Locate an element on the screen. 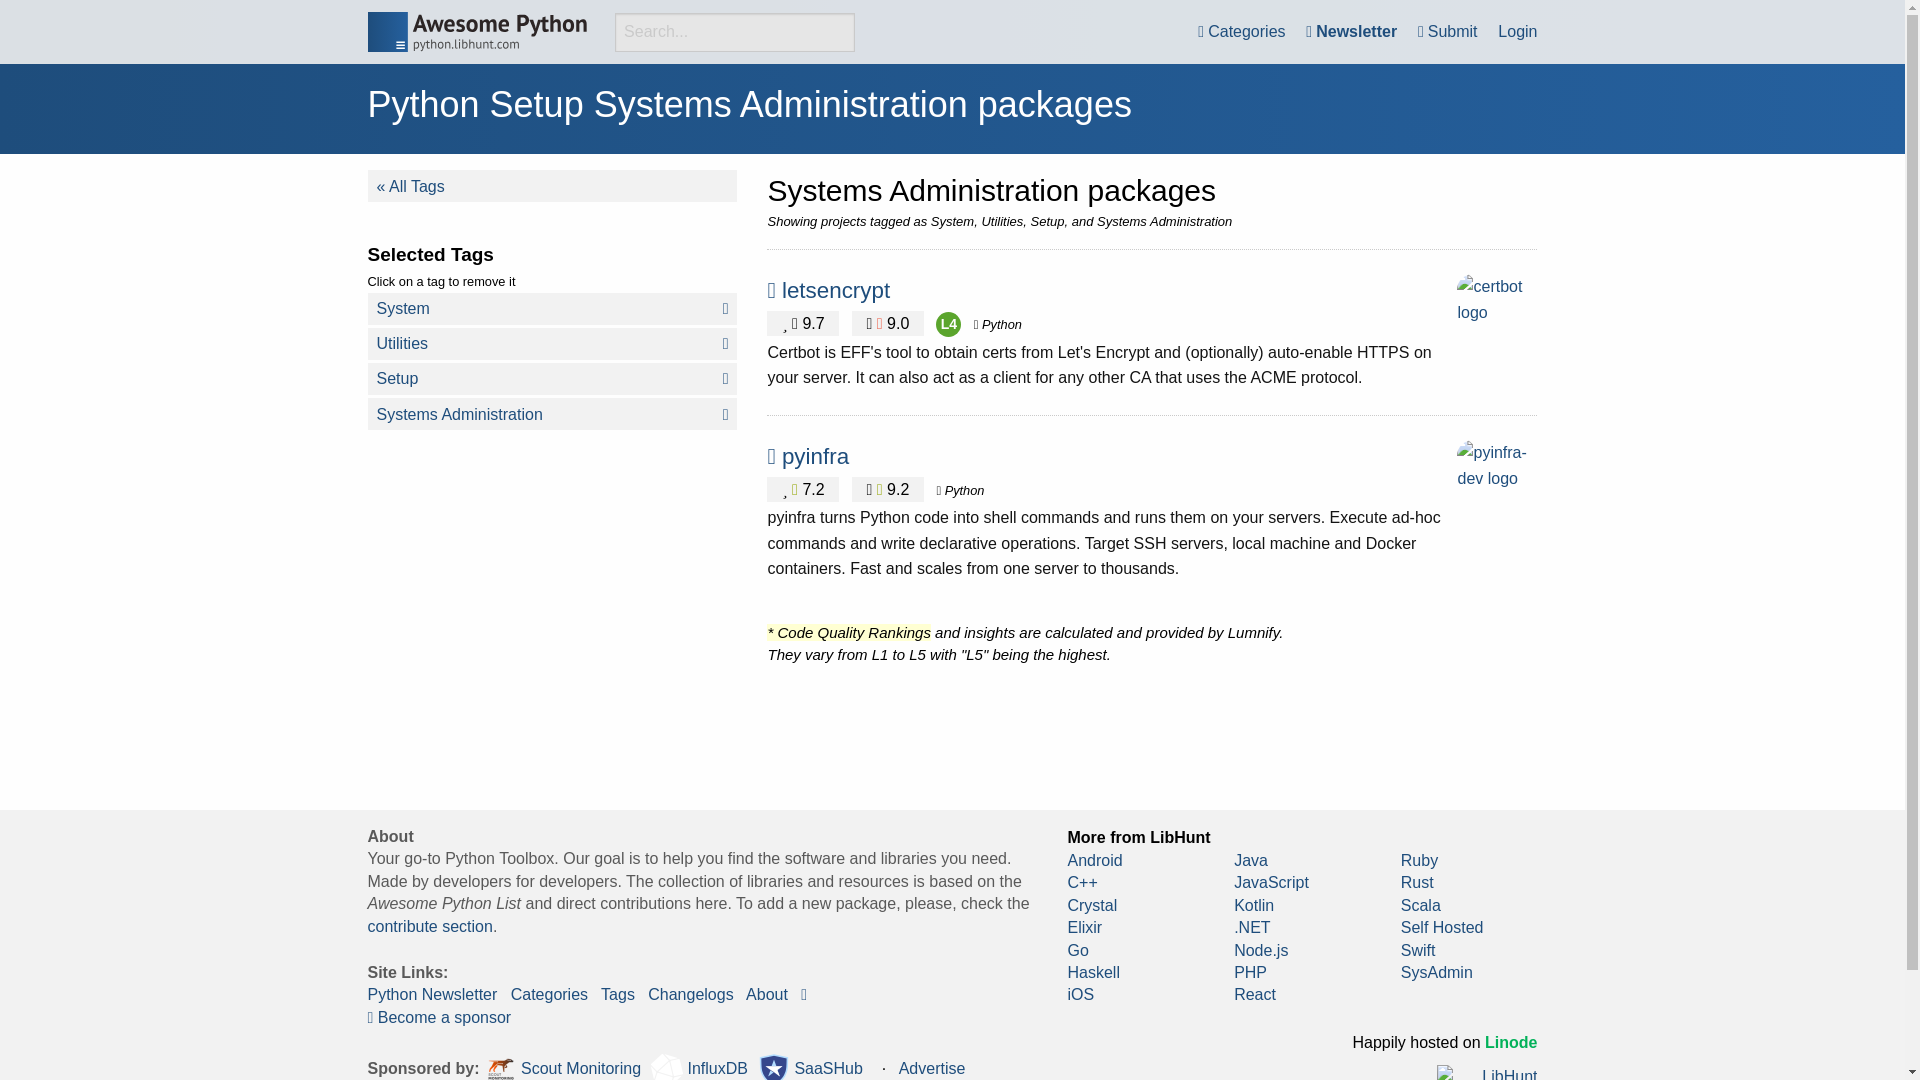 The width and height of the screenshot is (1920, 1080). Awesome Python is located at coordinates (478, 31).